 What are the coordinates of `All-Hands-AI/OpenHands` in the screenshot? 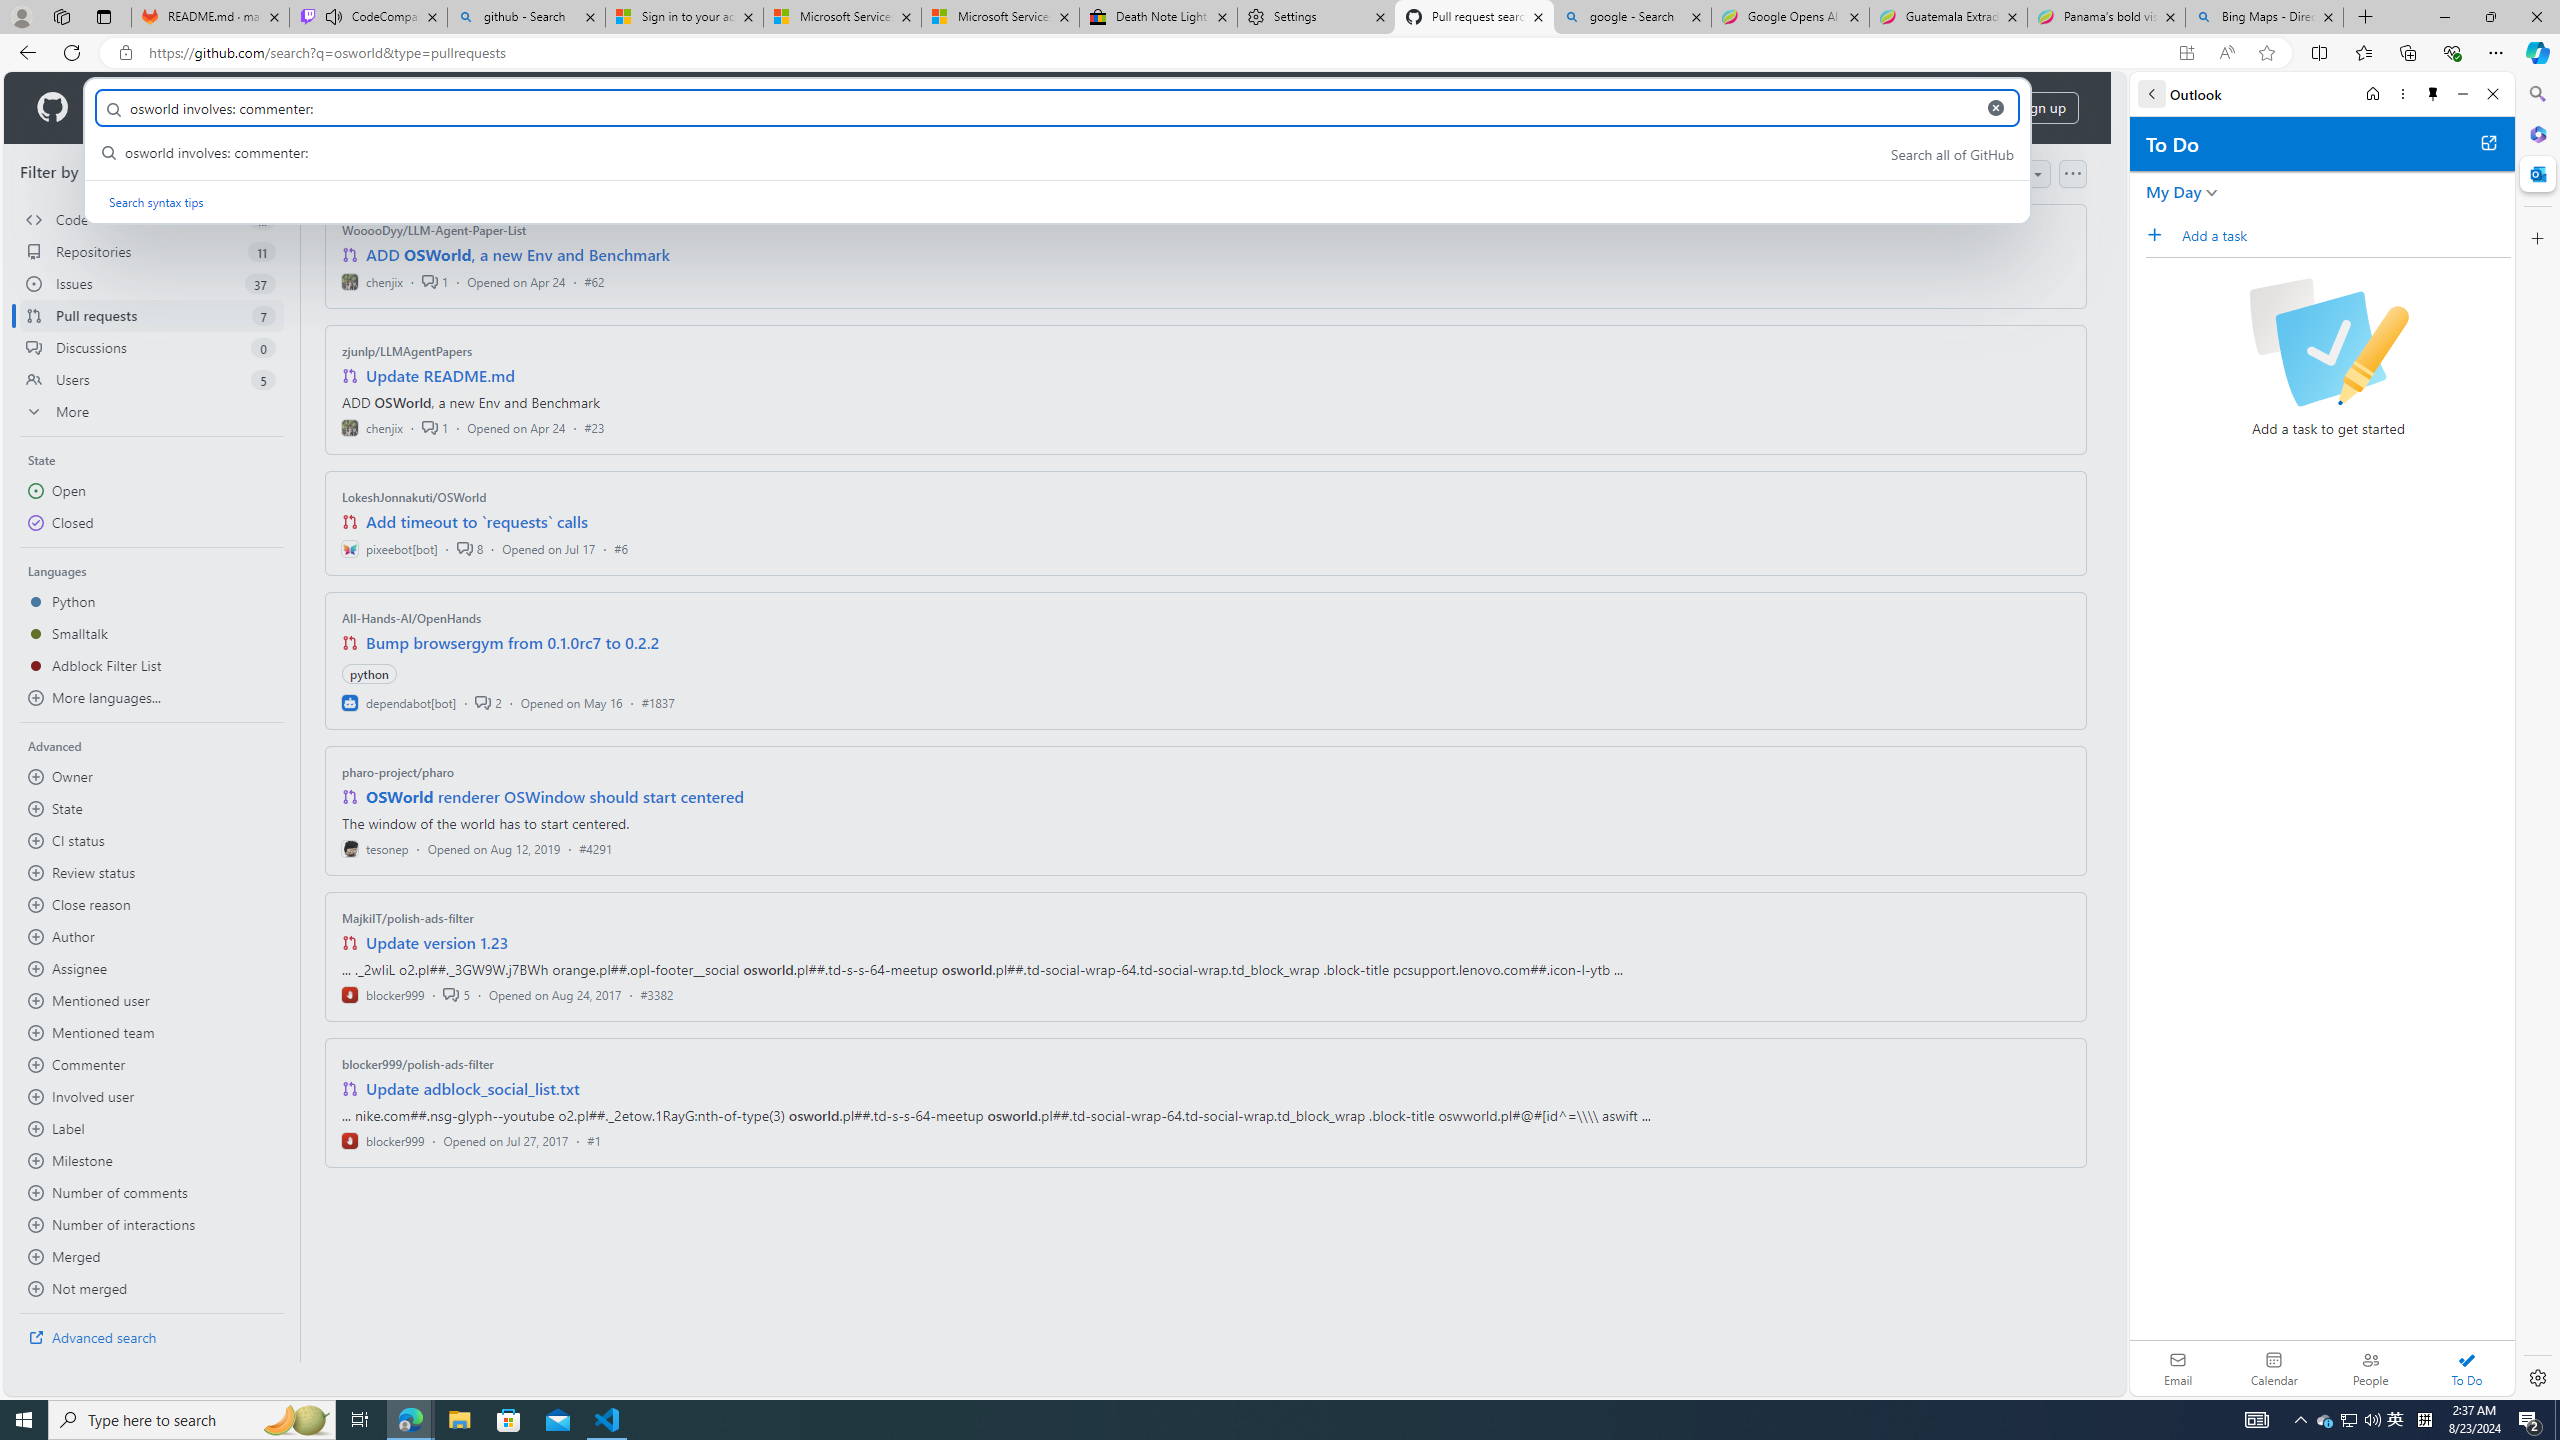 It's located at (412, 618).